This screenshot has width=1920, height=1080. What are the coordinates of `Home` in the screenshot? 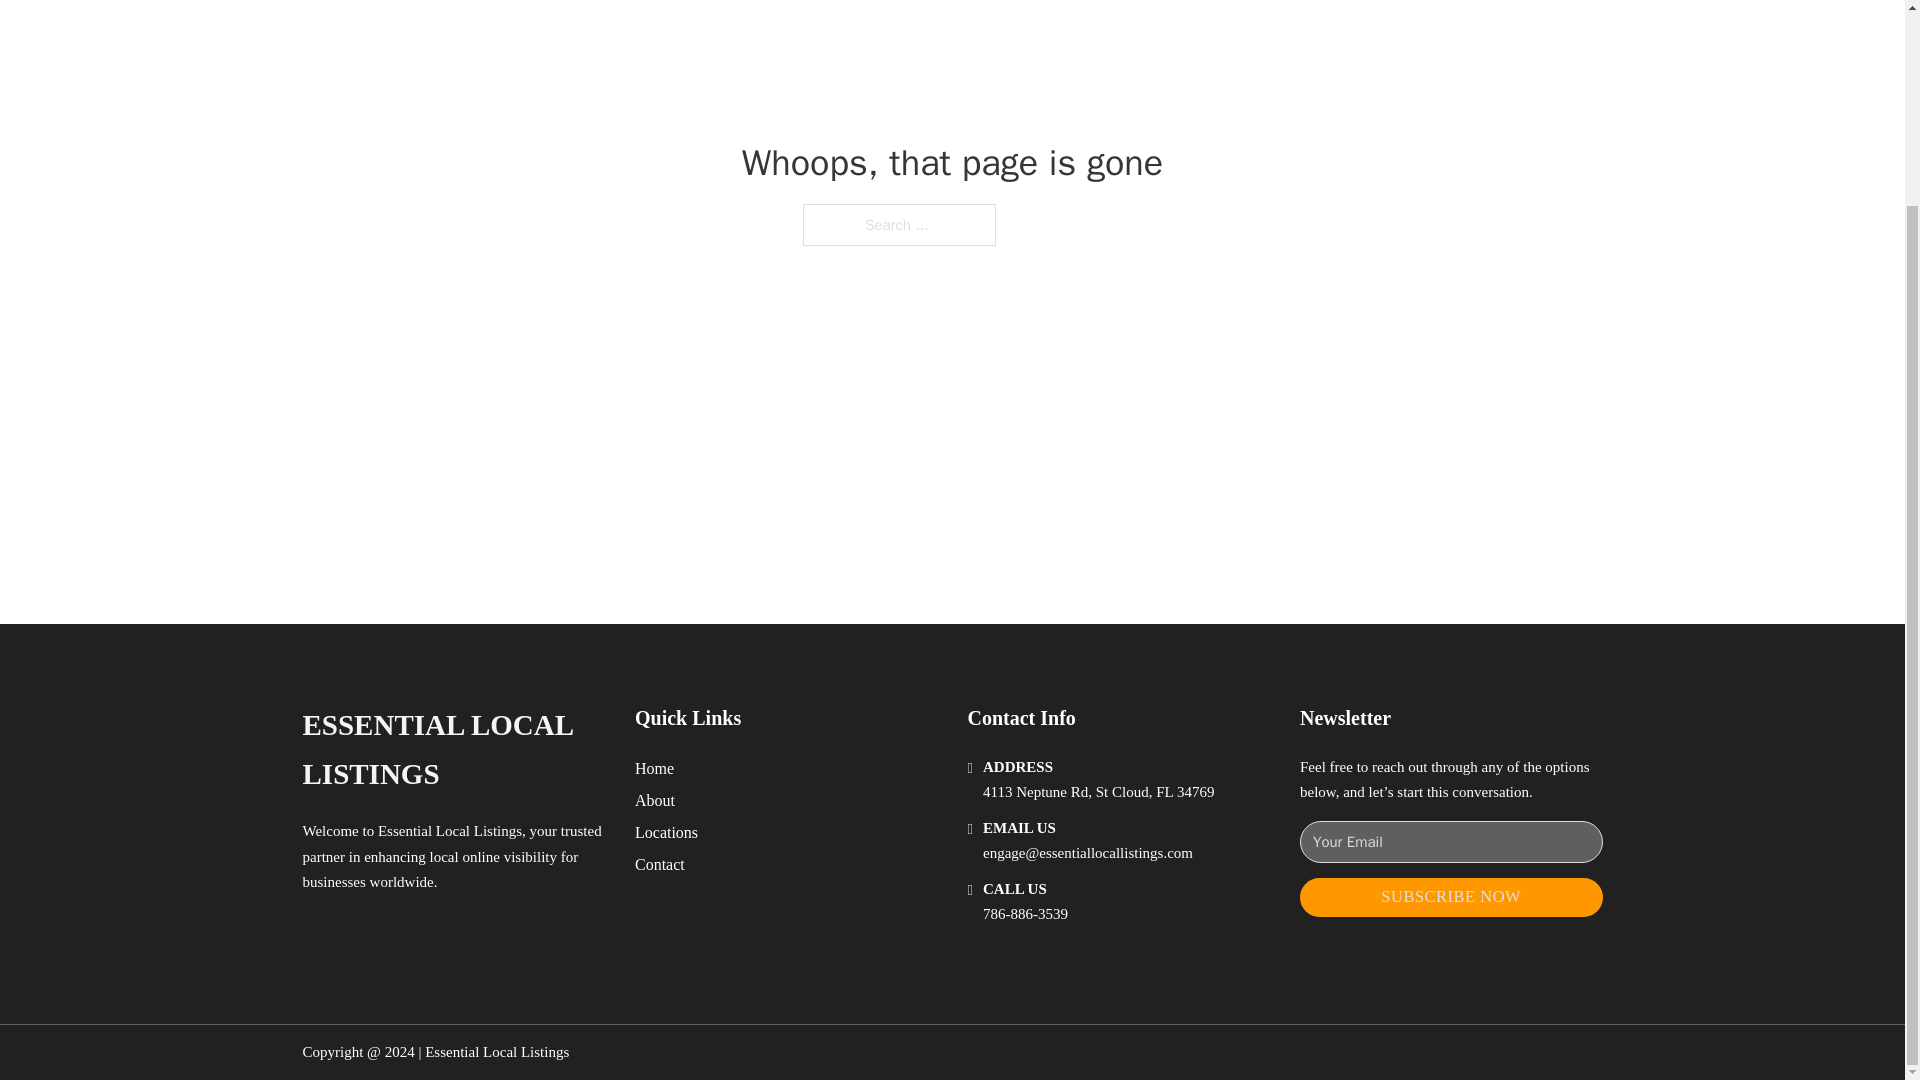 It's located at (654, 768).